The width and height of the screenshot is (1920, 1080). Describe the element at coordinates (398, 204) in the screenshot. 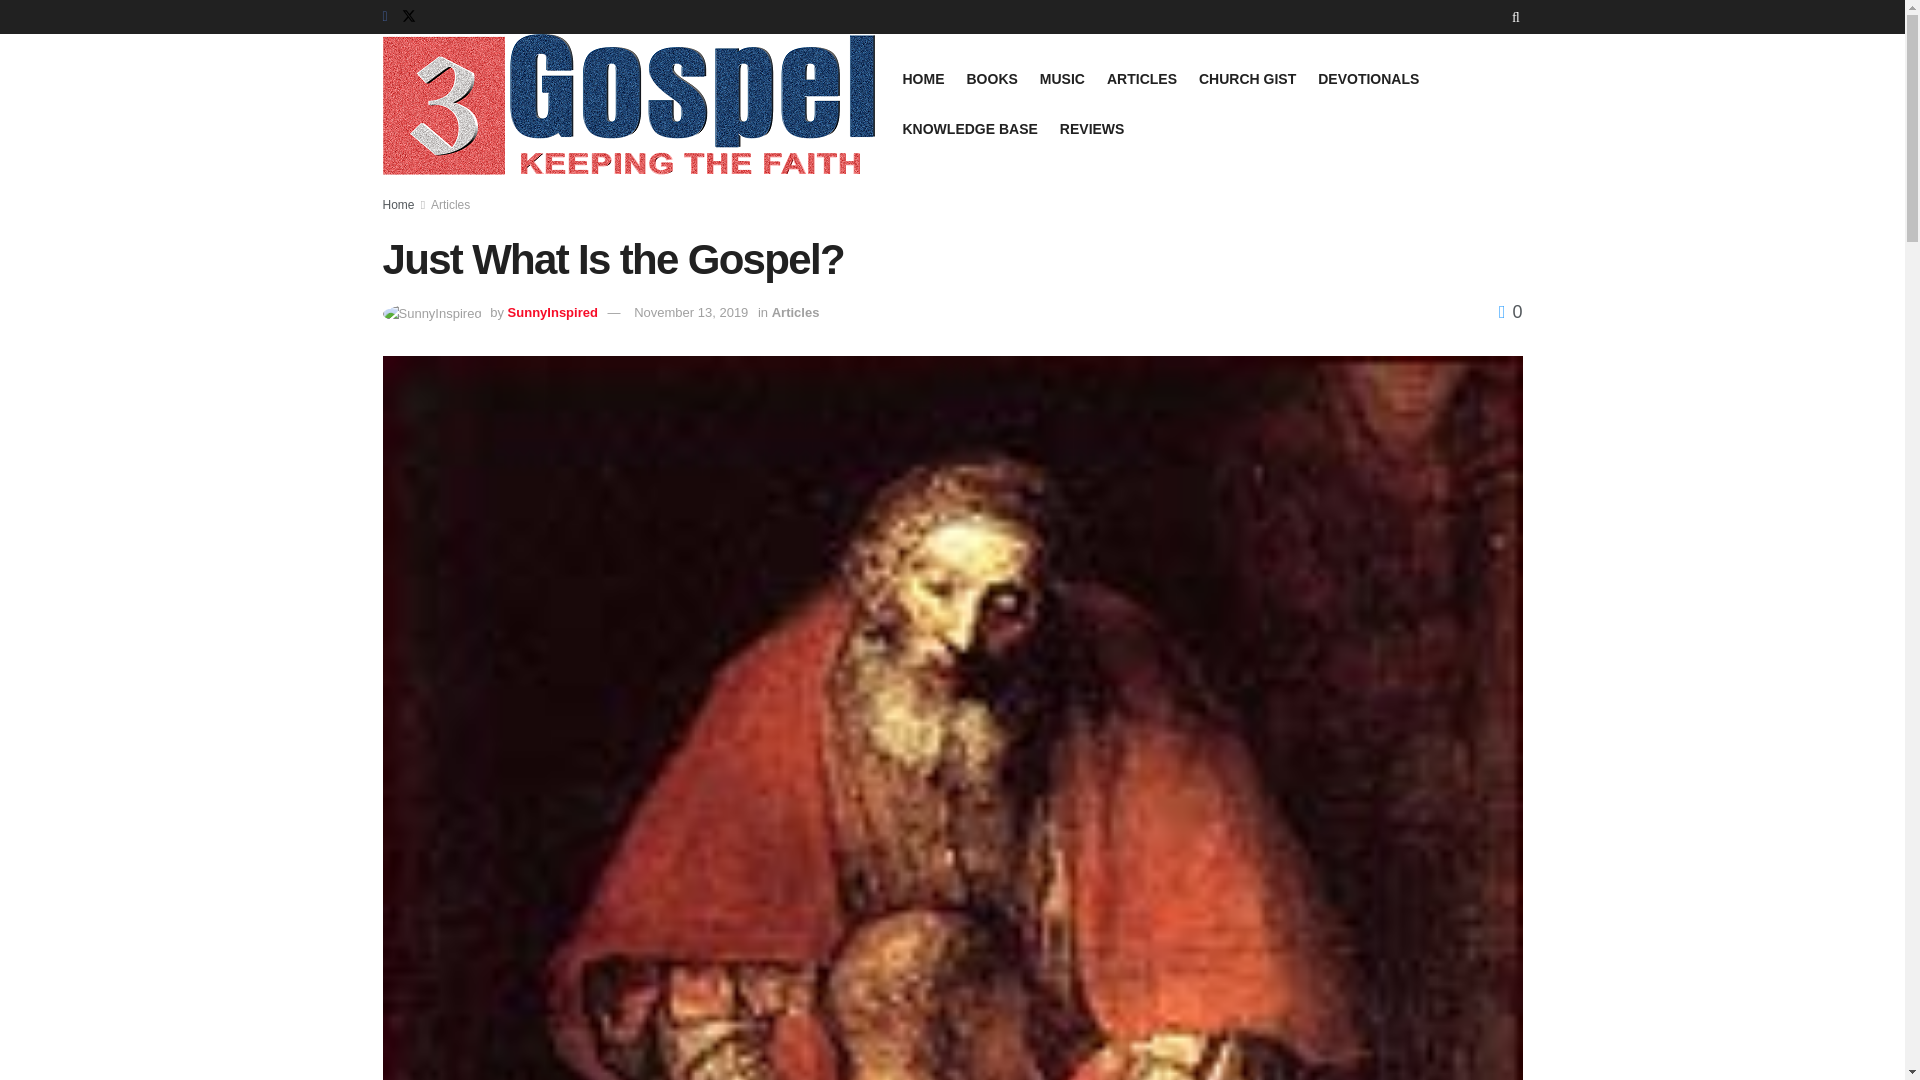

I see `Home` at that location.